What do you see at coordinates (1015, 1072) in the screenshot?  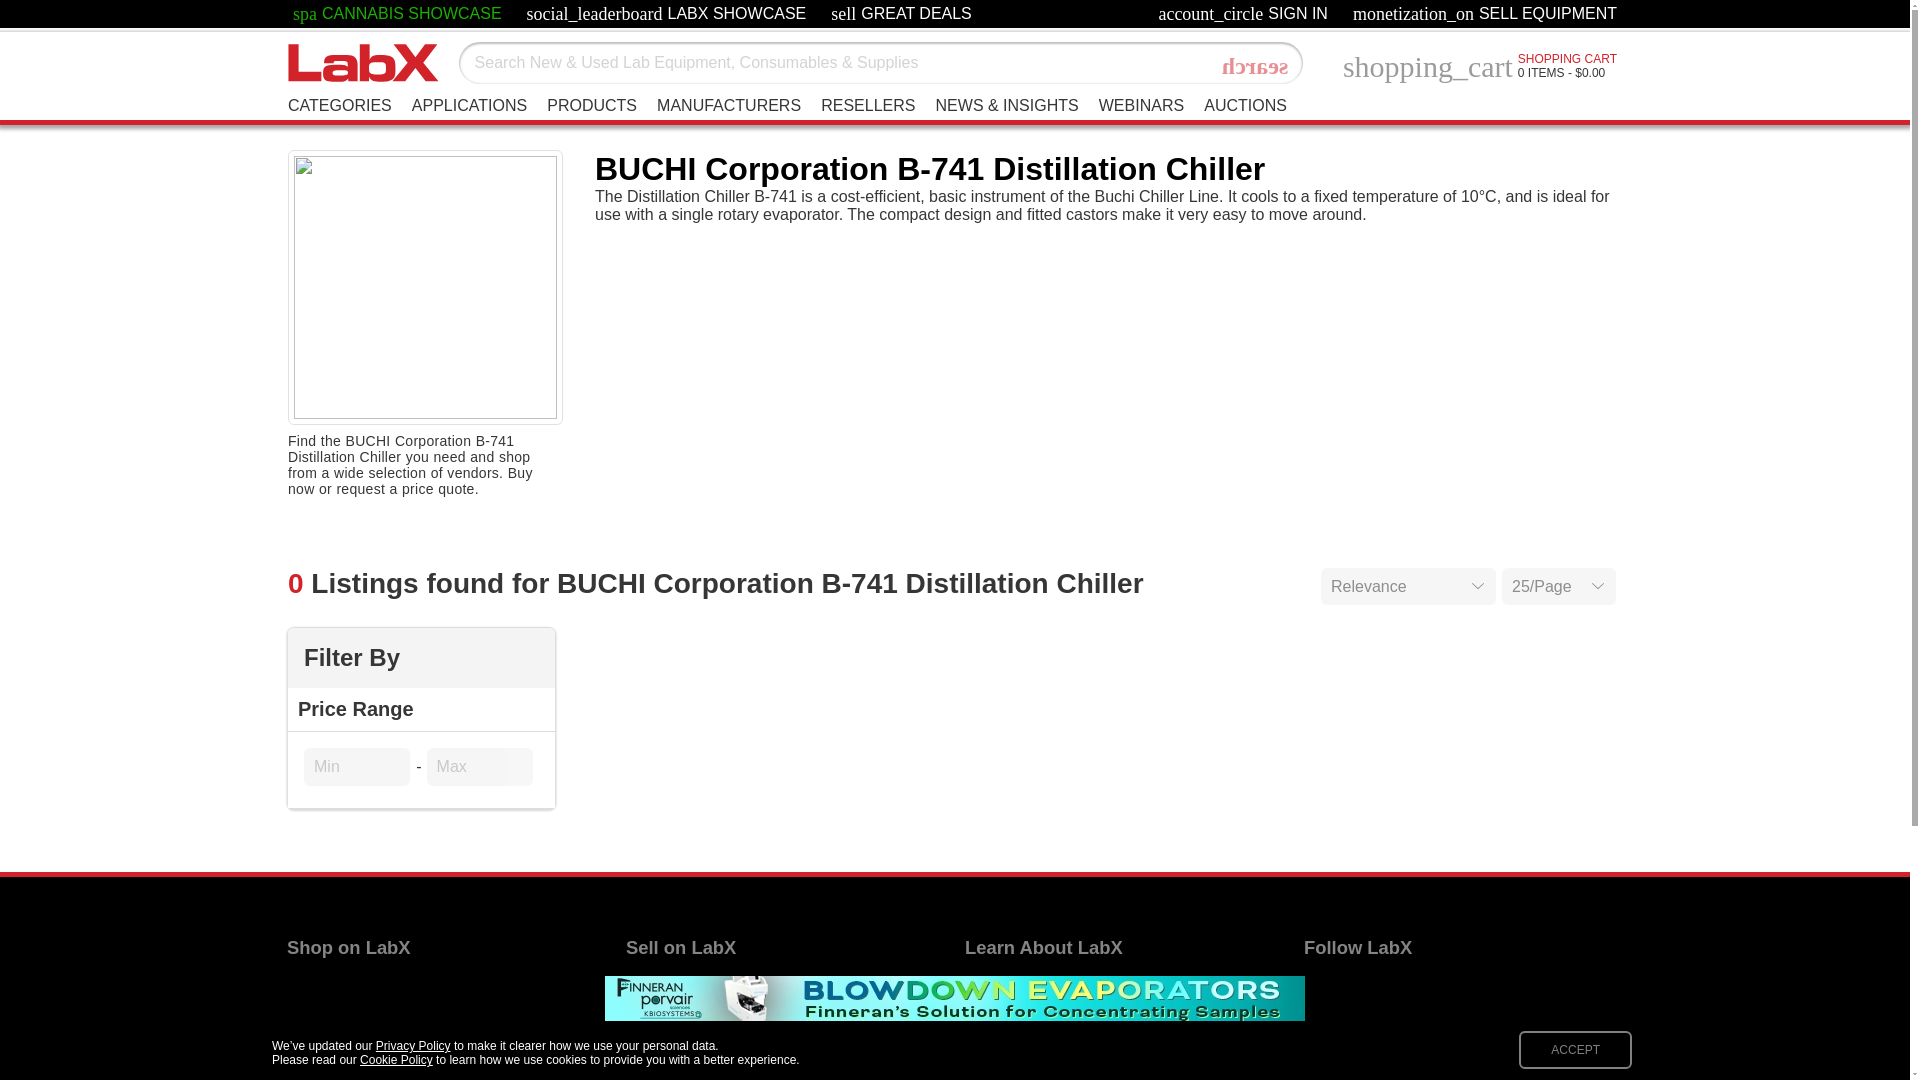 I see `Privacy Policy` at bounding box center [1015, 1072].